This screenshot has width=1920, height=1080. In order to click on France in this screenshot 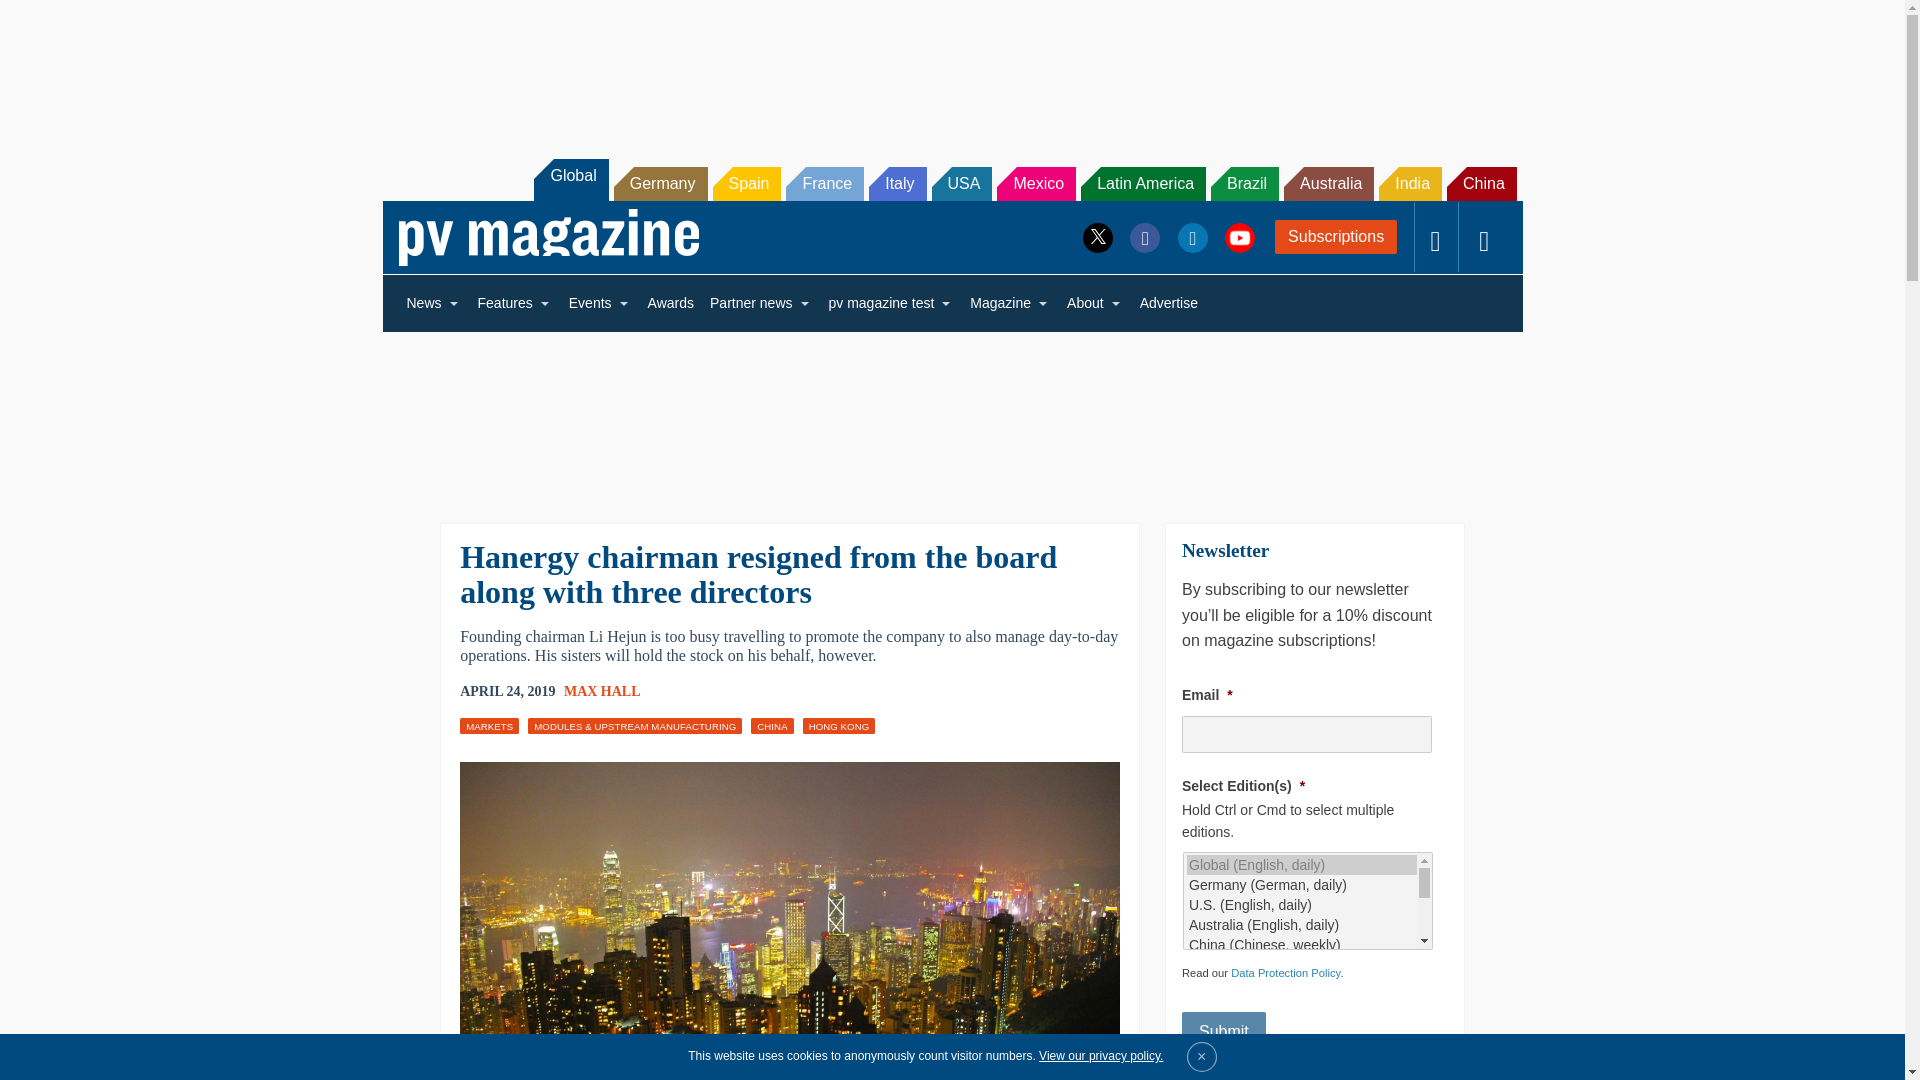, I will do `click(824, 184)`.